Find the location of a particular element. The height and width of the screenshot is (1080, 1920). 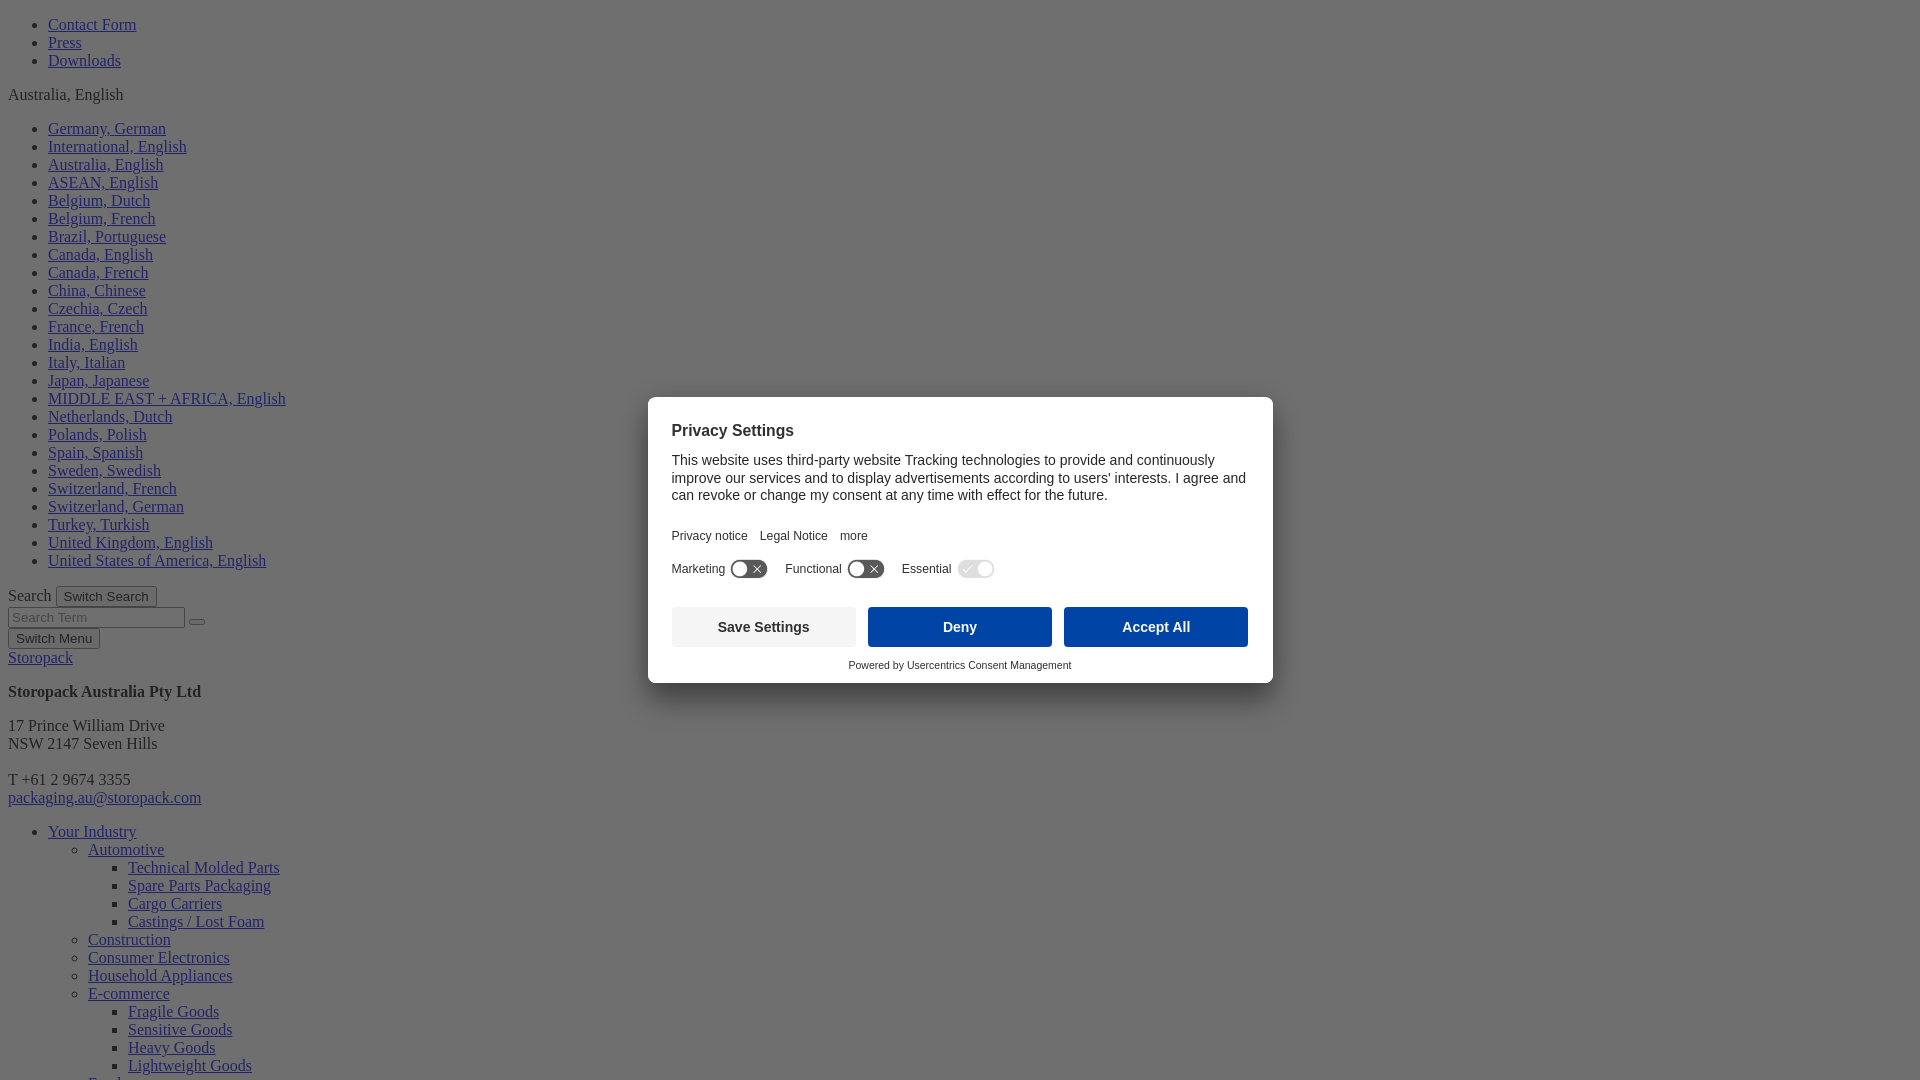

Germany, German is located at coordinates (107, 128).